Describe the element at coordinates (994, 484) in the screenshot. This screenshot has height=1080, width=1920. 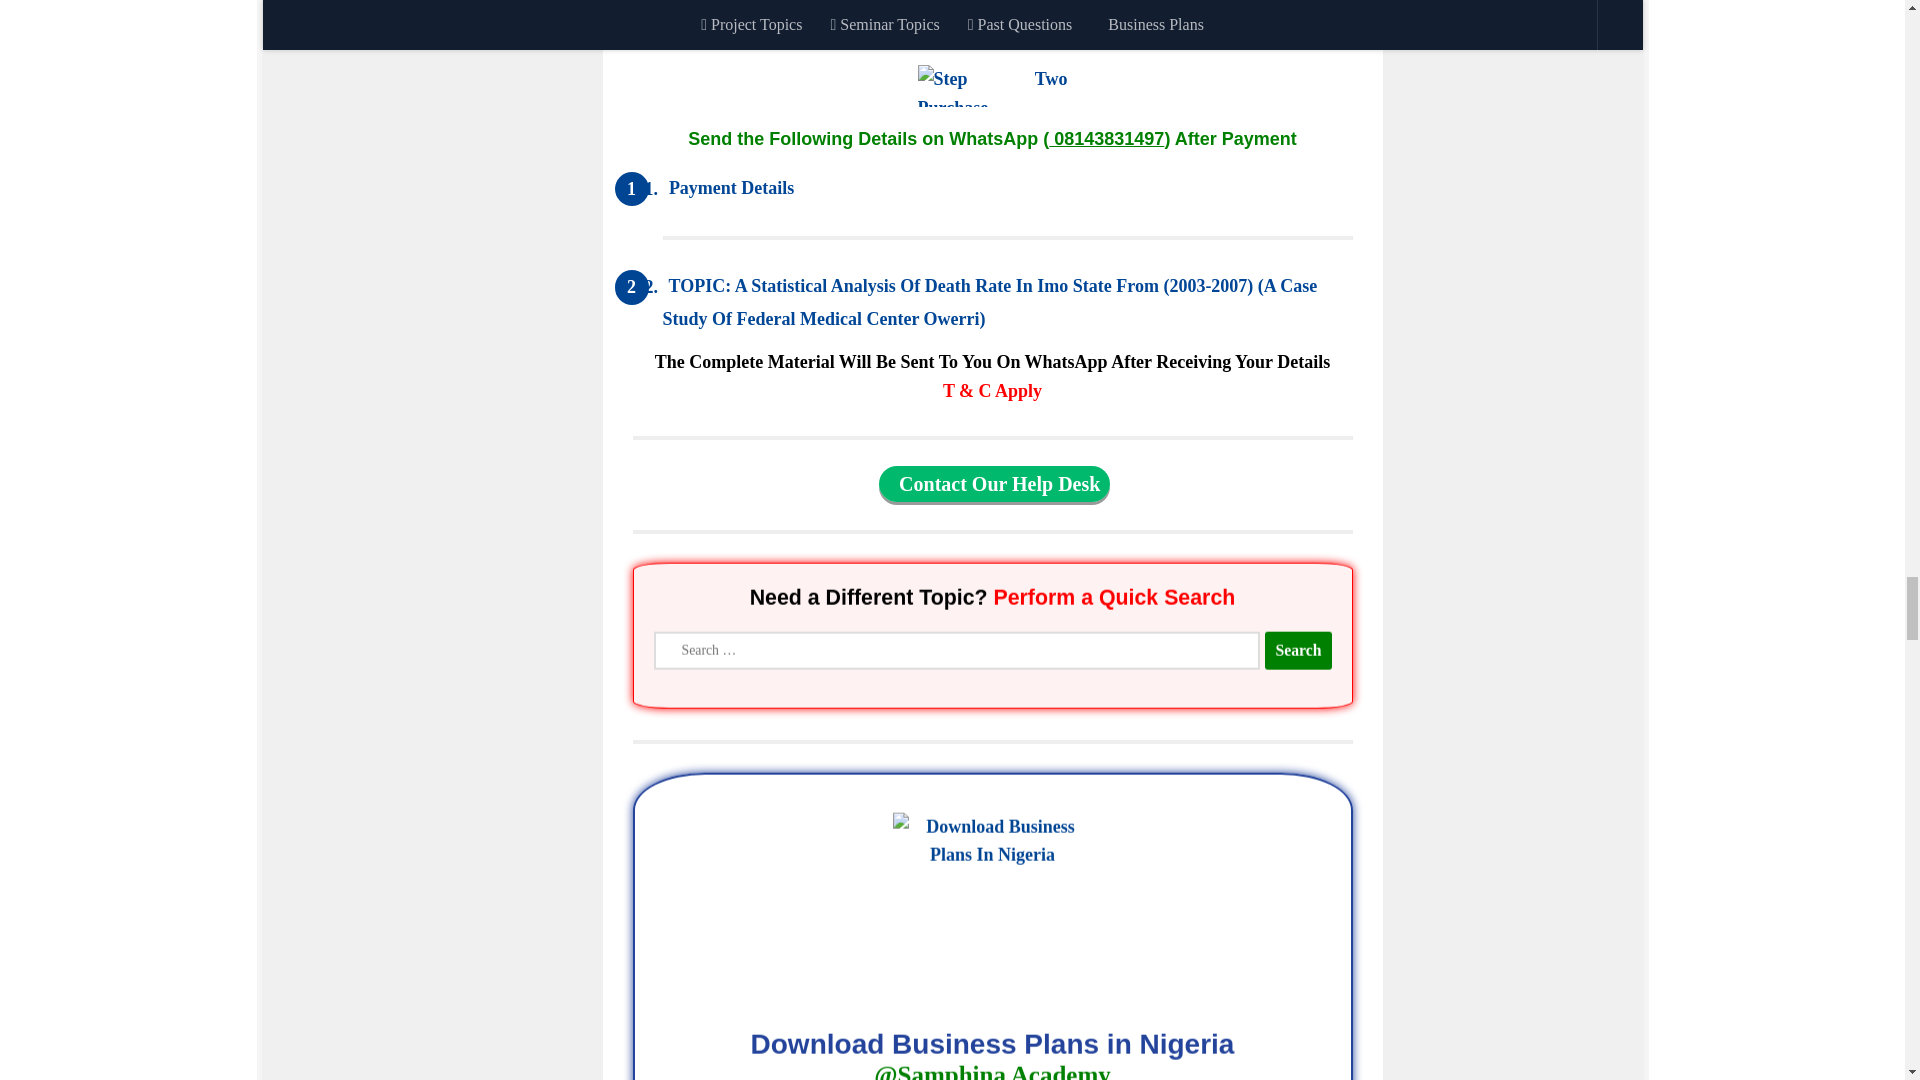
I see `Contact Information Page` at that location.